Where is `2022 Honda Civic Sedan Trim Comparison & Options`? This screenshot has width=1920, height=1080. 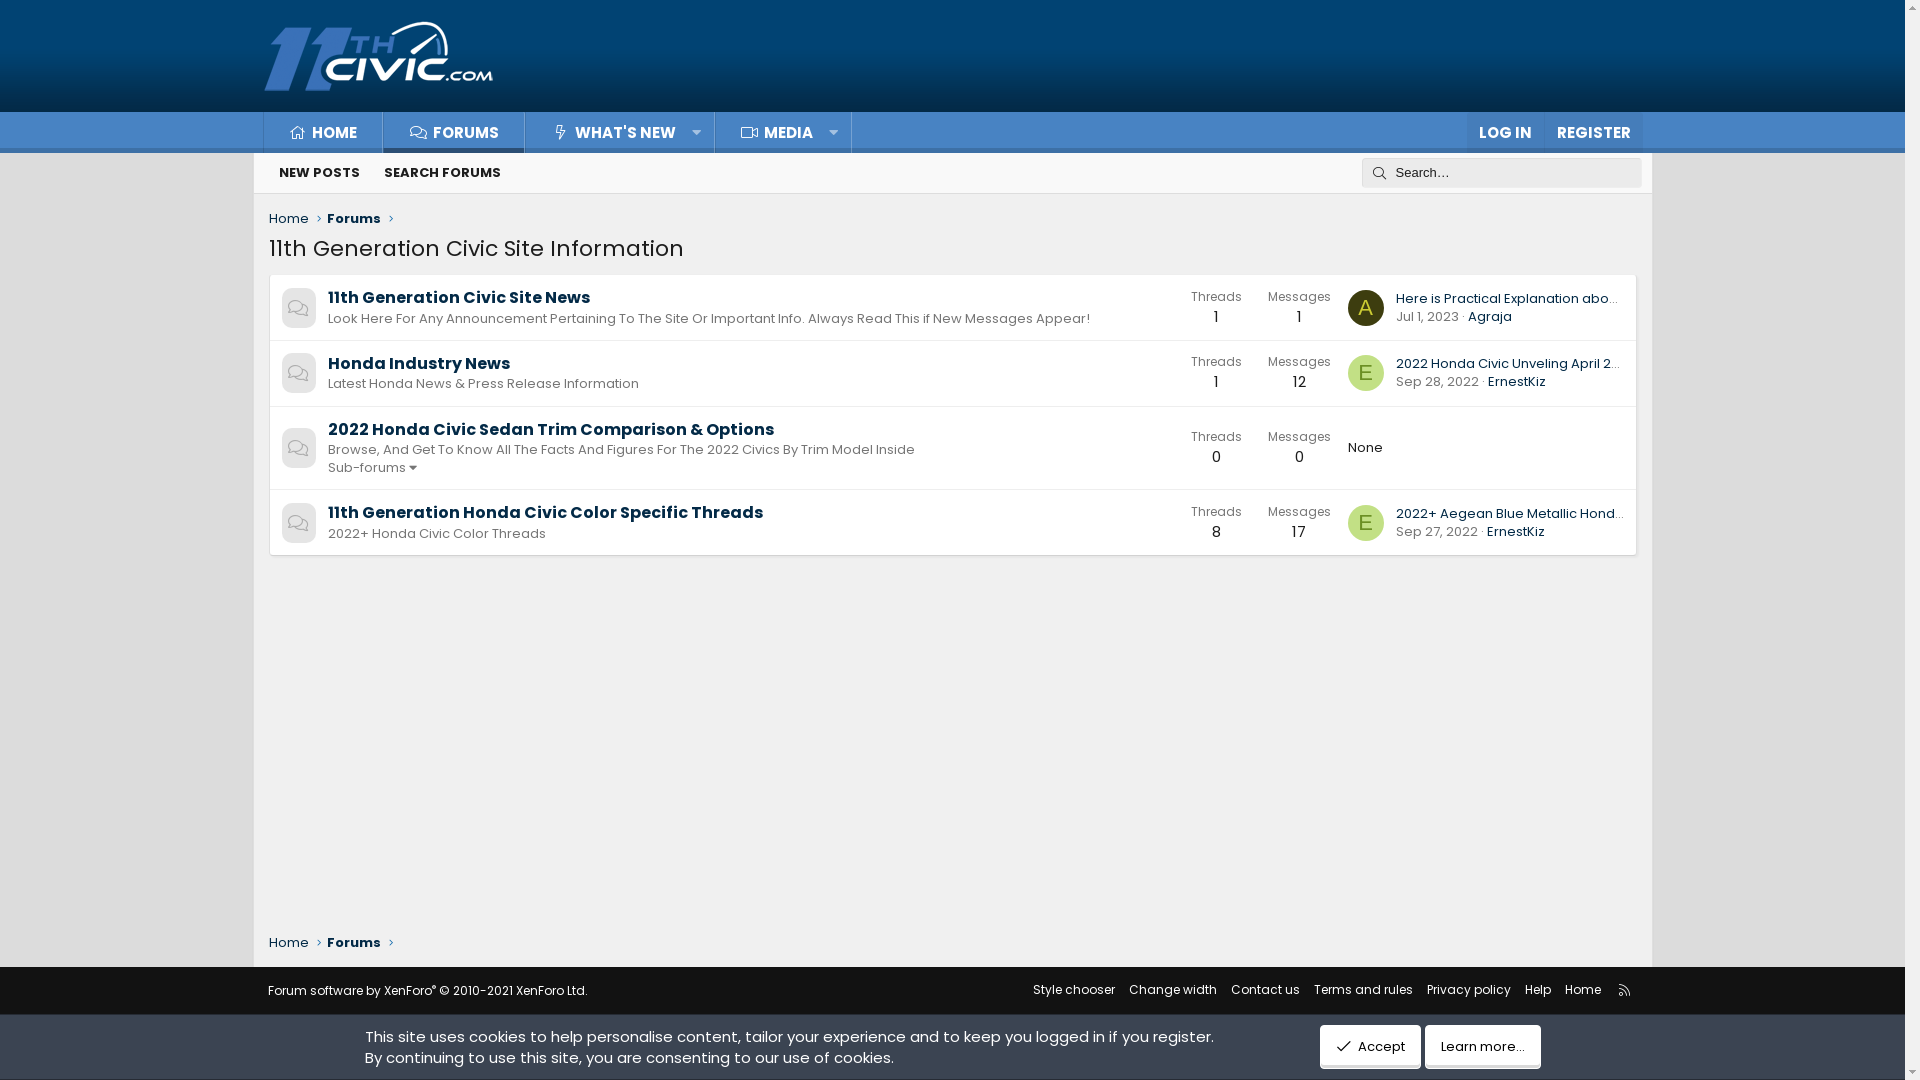 2022 Honda Civic Sedan Trim Comparison & Options is located at coordinates (551, 430).